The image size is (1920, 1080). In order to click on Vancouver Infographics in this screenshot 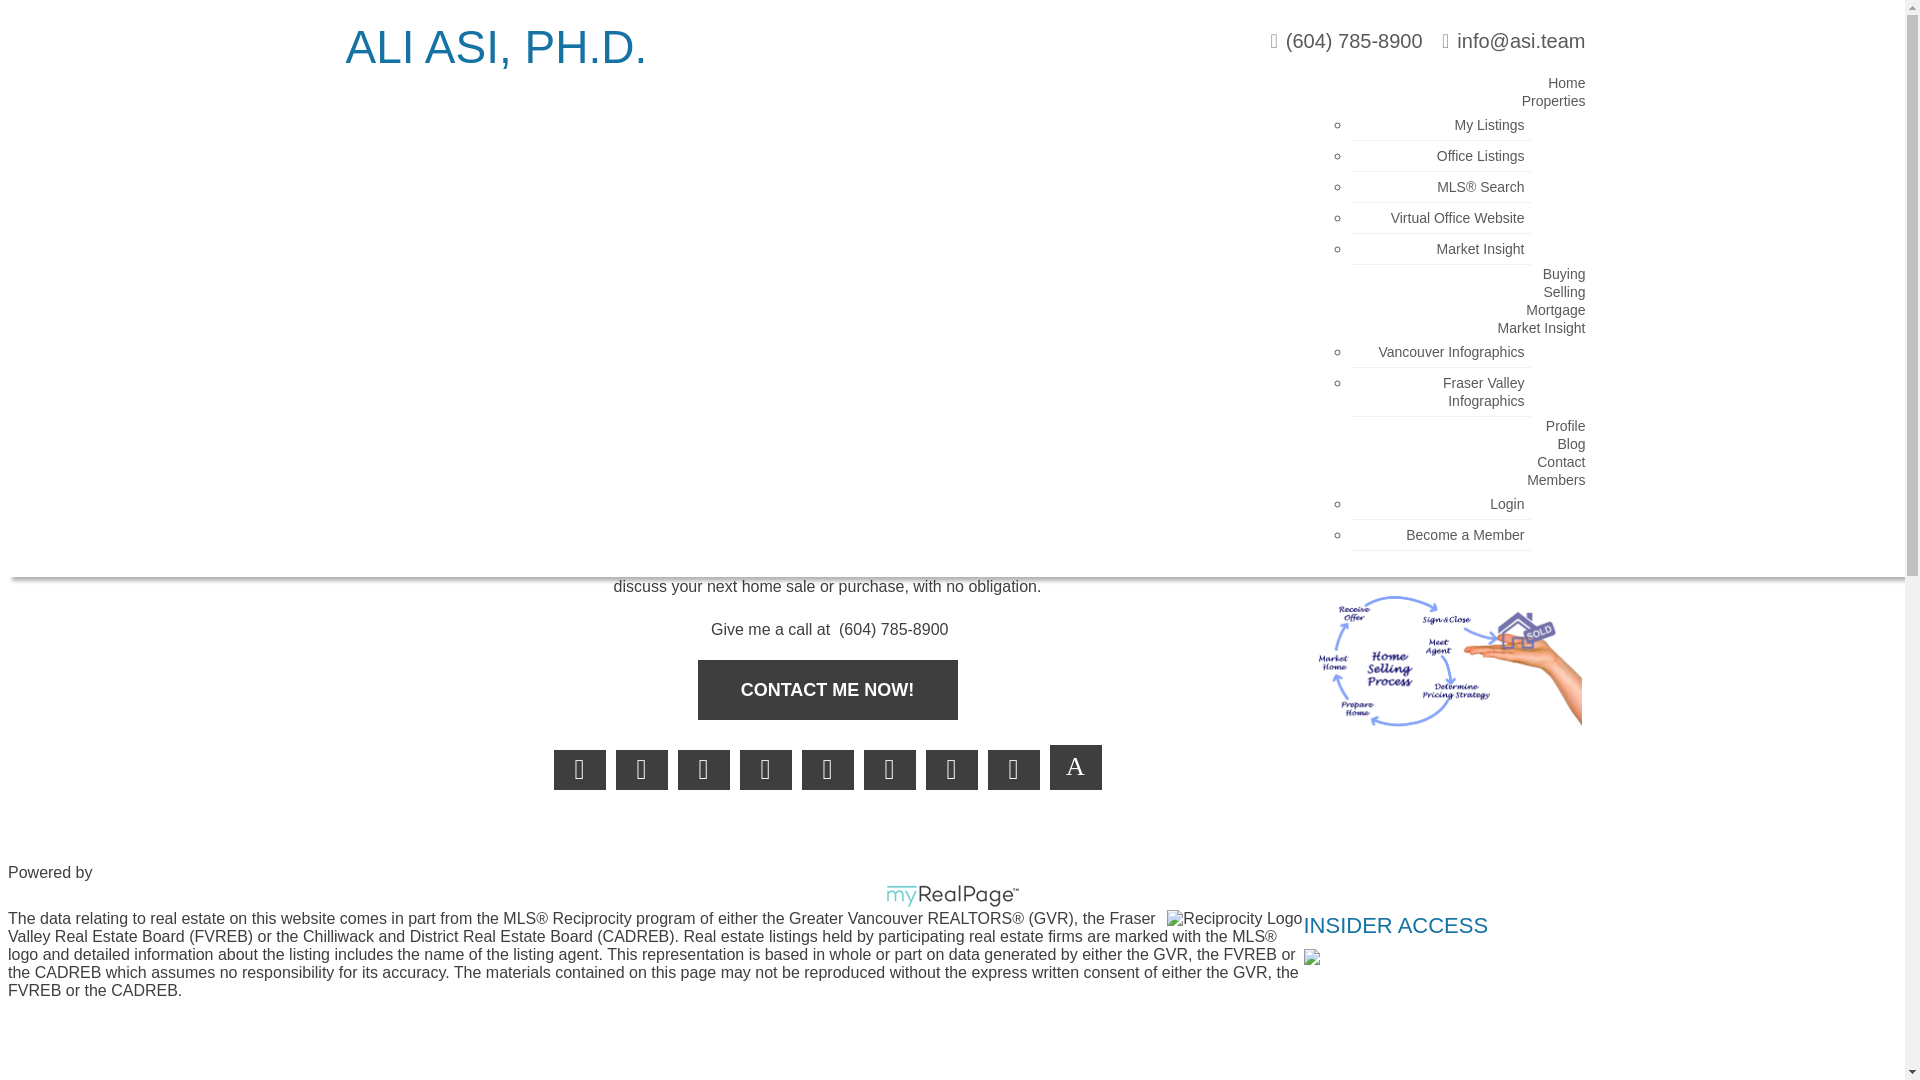, I will do `click(1440, 356)`.